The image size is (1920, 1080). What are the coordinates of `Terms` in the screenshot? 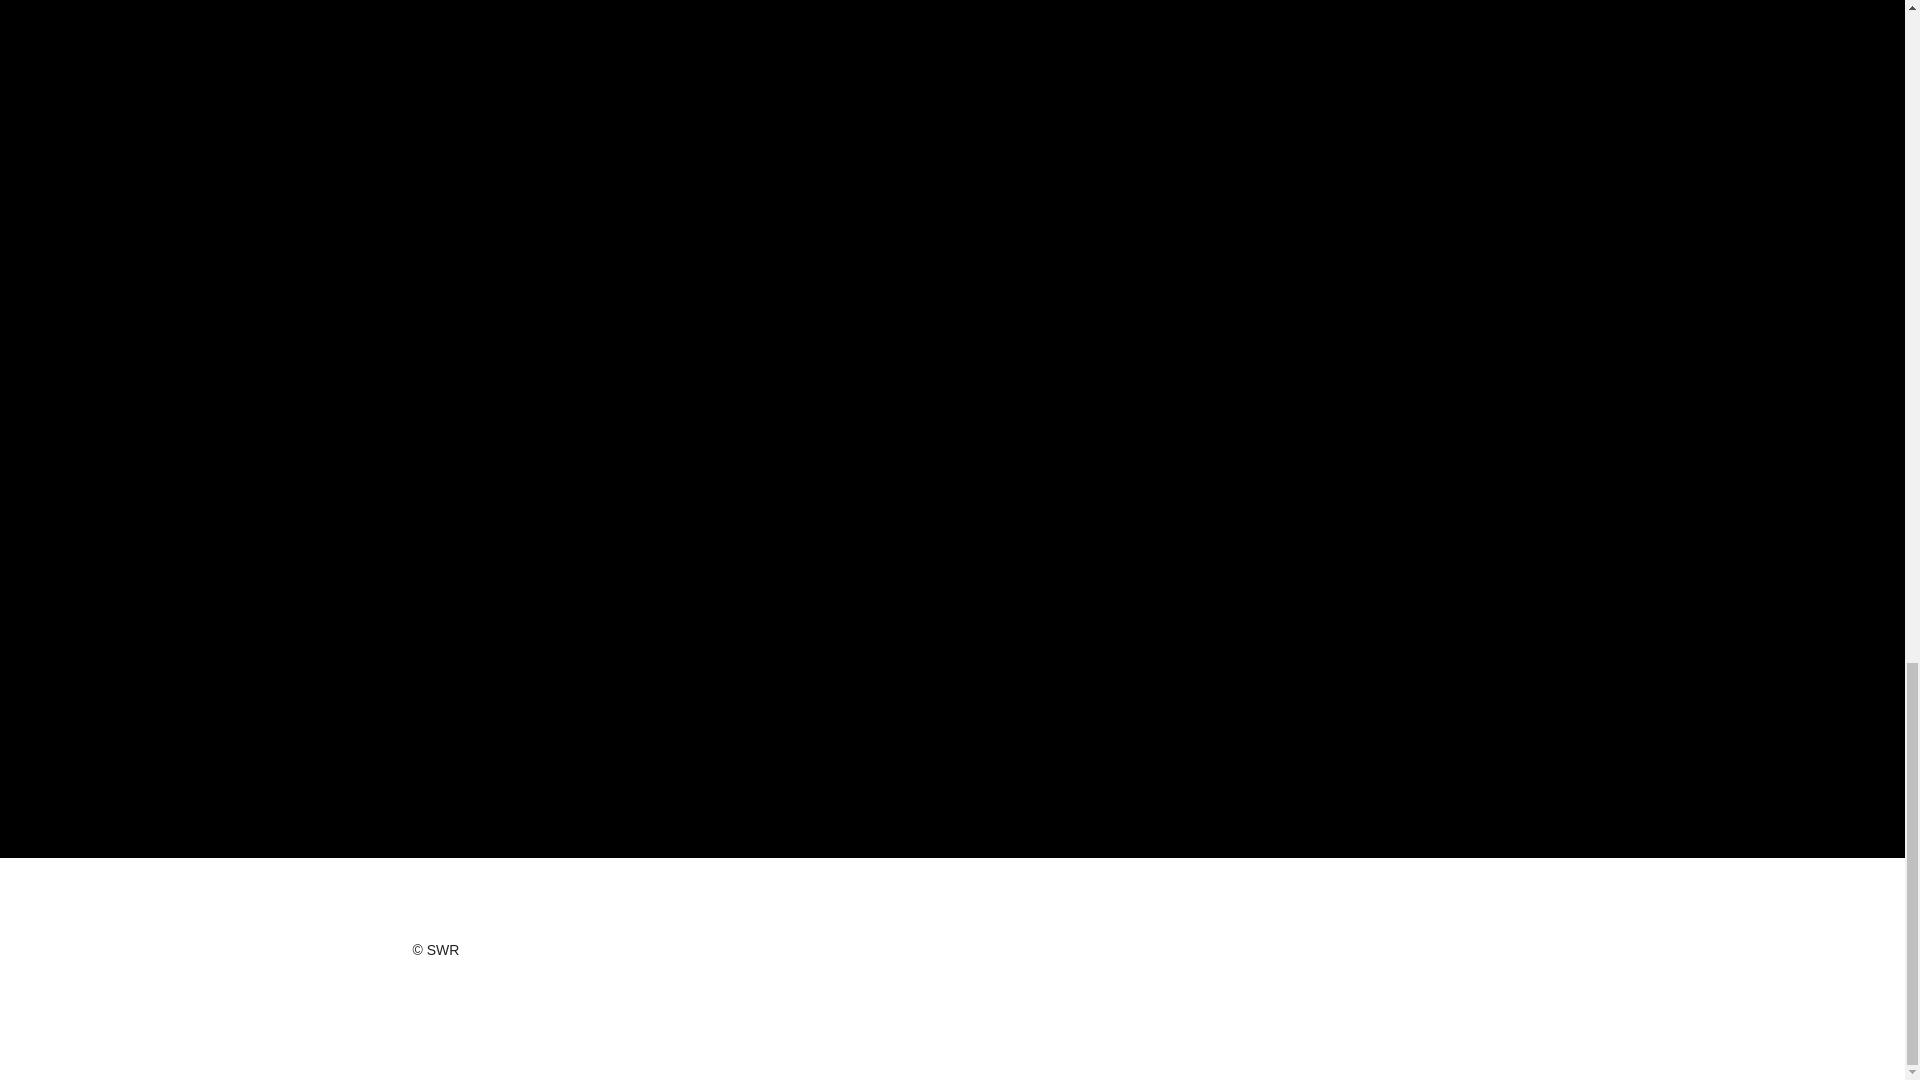 It's located at (1167, 958).